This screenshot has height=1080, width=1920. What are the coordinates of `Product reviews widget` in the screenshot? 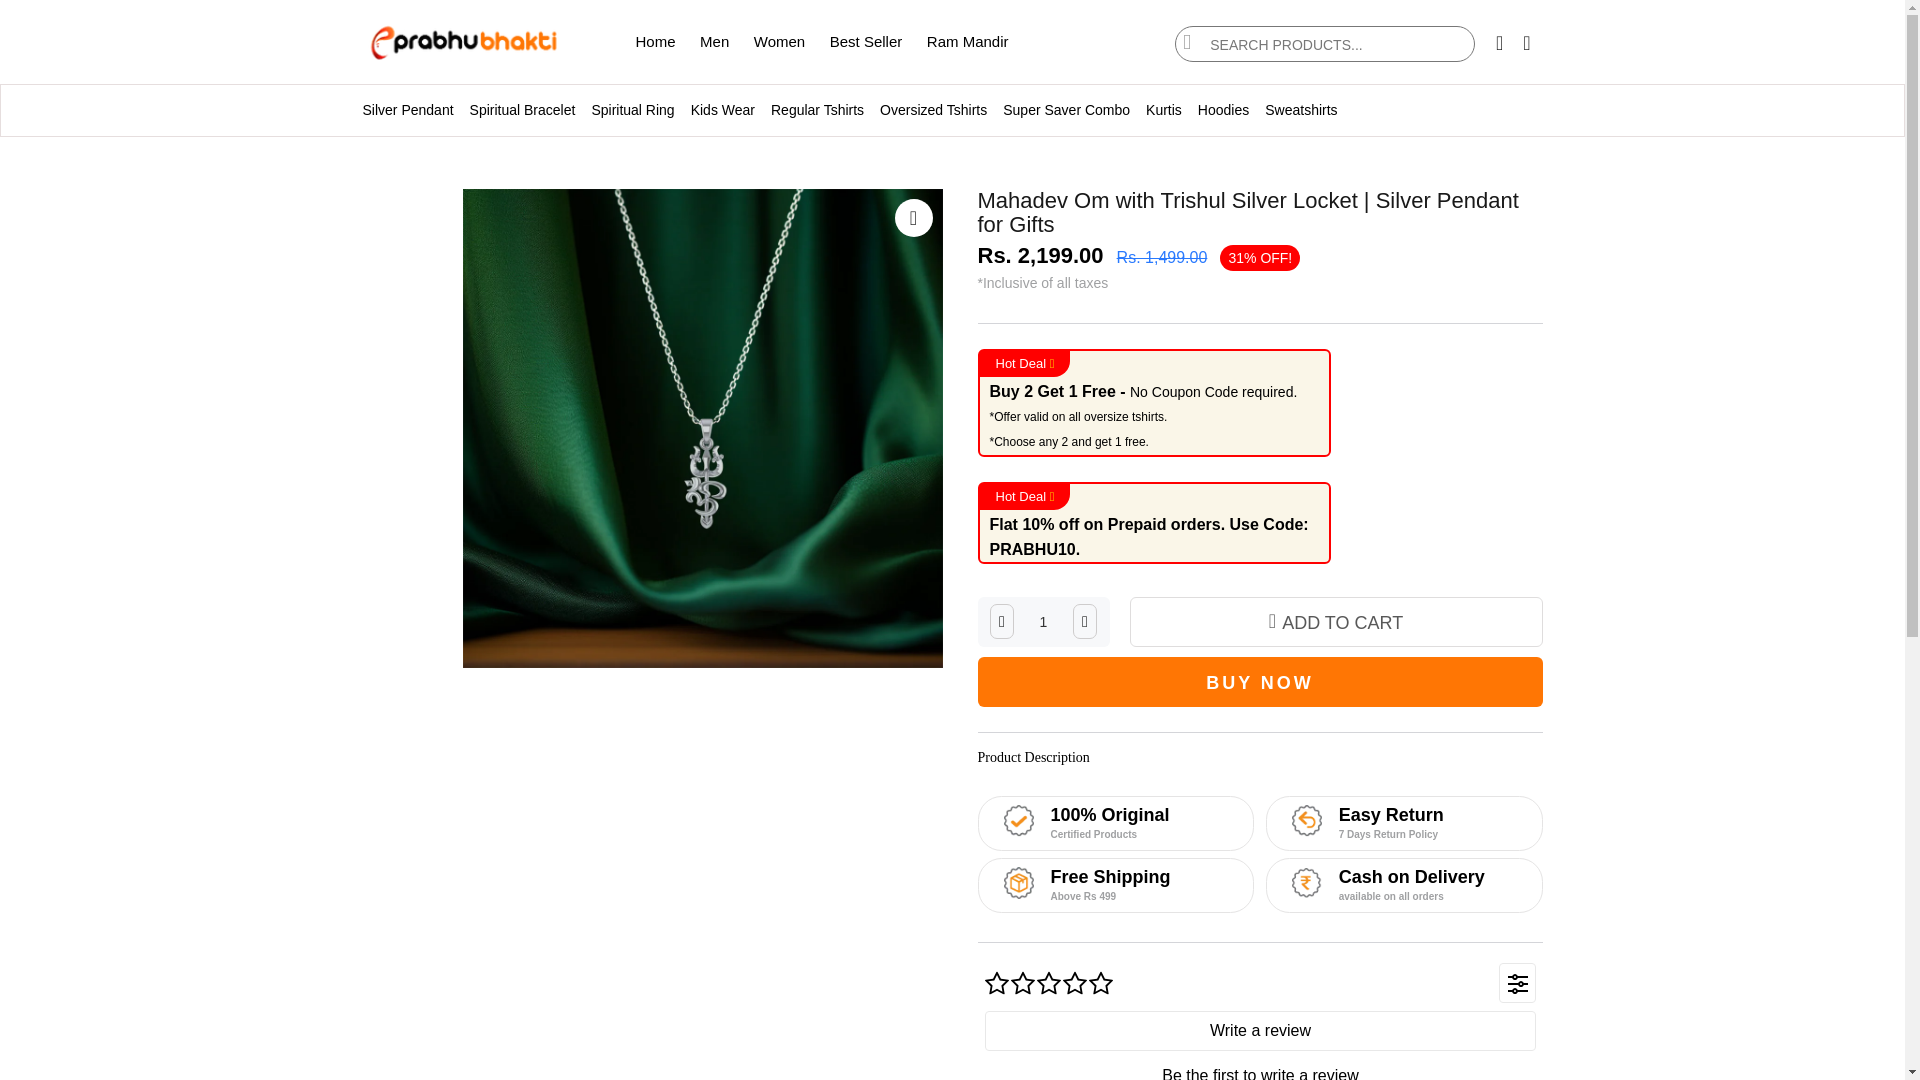 It's located at (1260, 1011).